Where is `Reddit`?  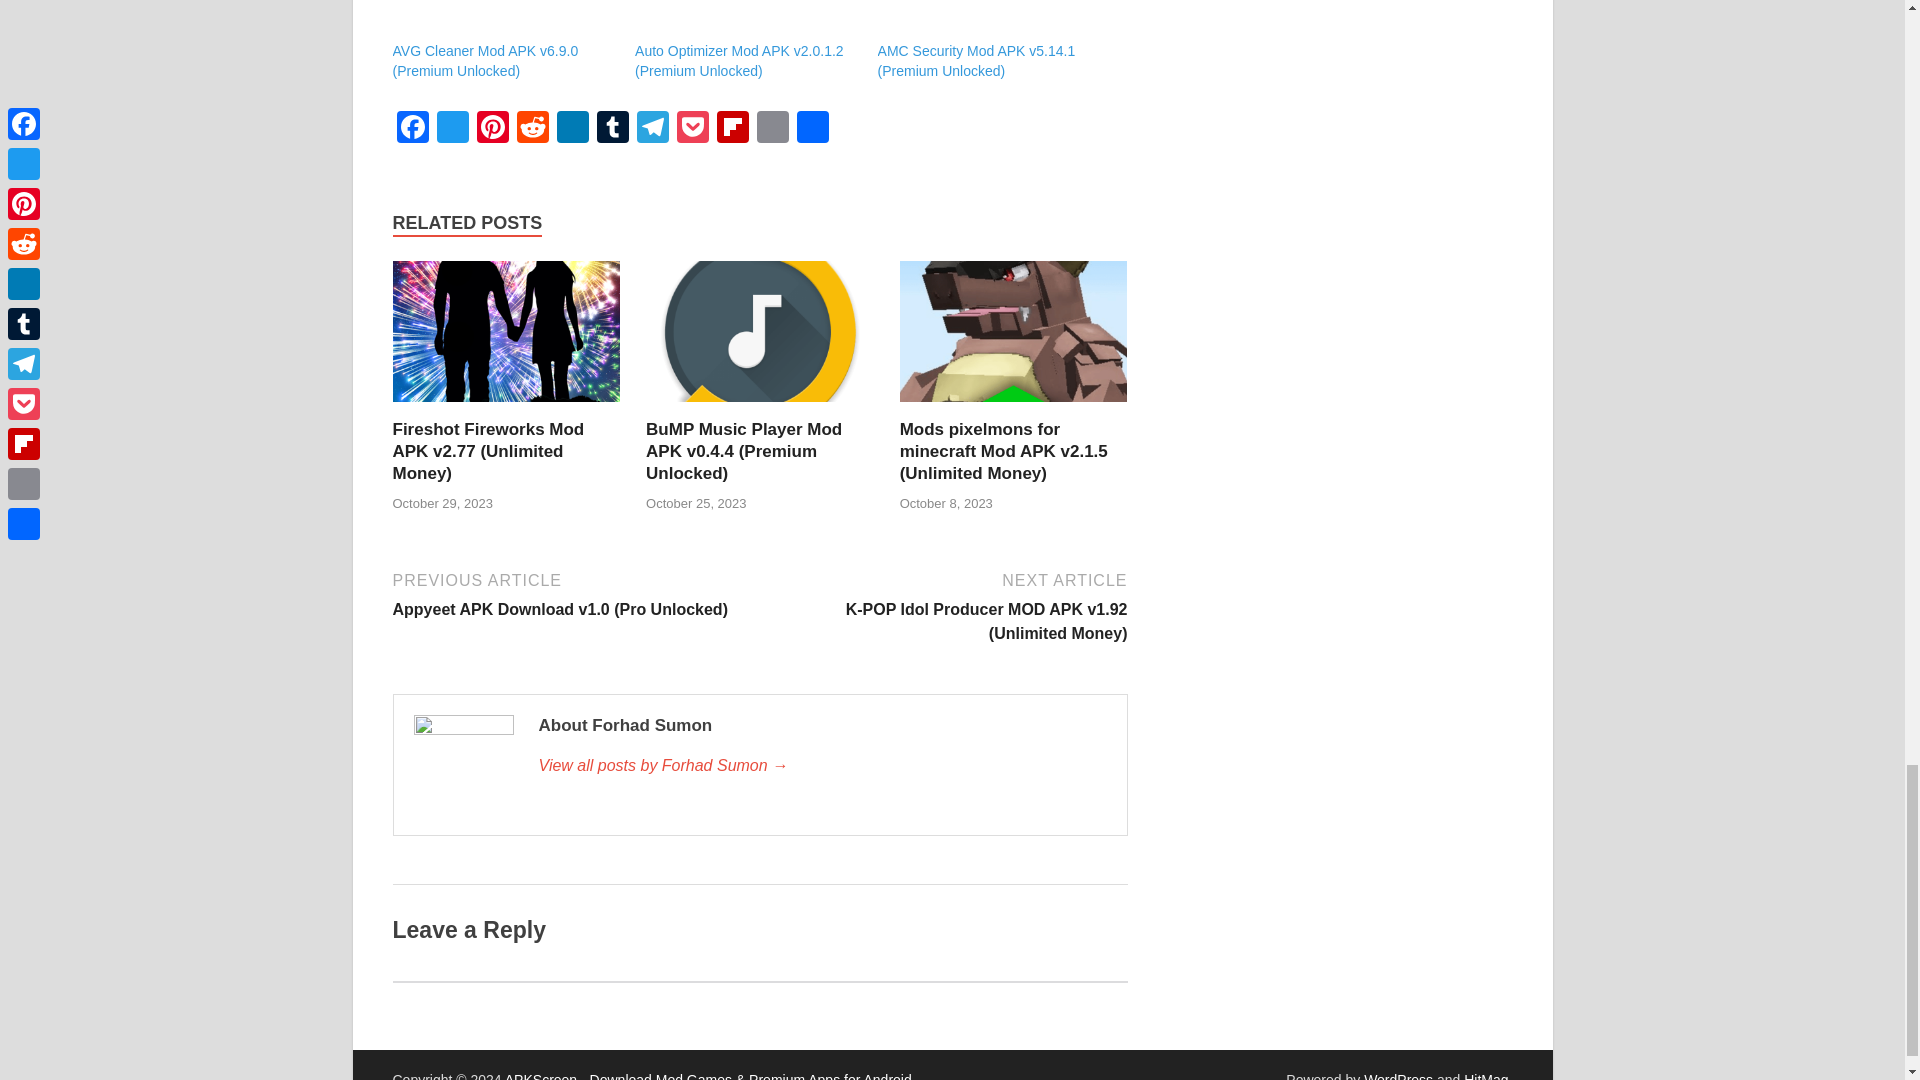 Reddit is located at coordinates (532, 129).